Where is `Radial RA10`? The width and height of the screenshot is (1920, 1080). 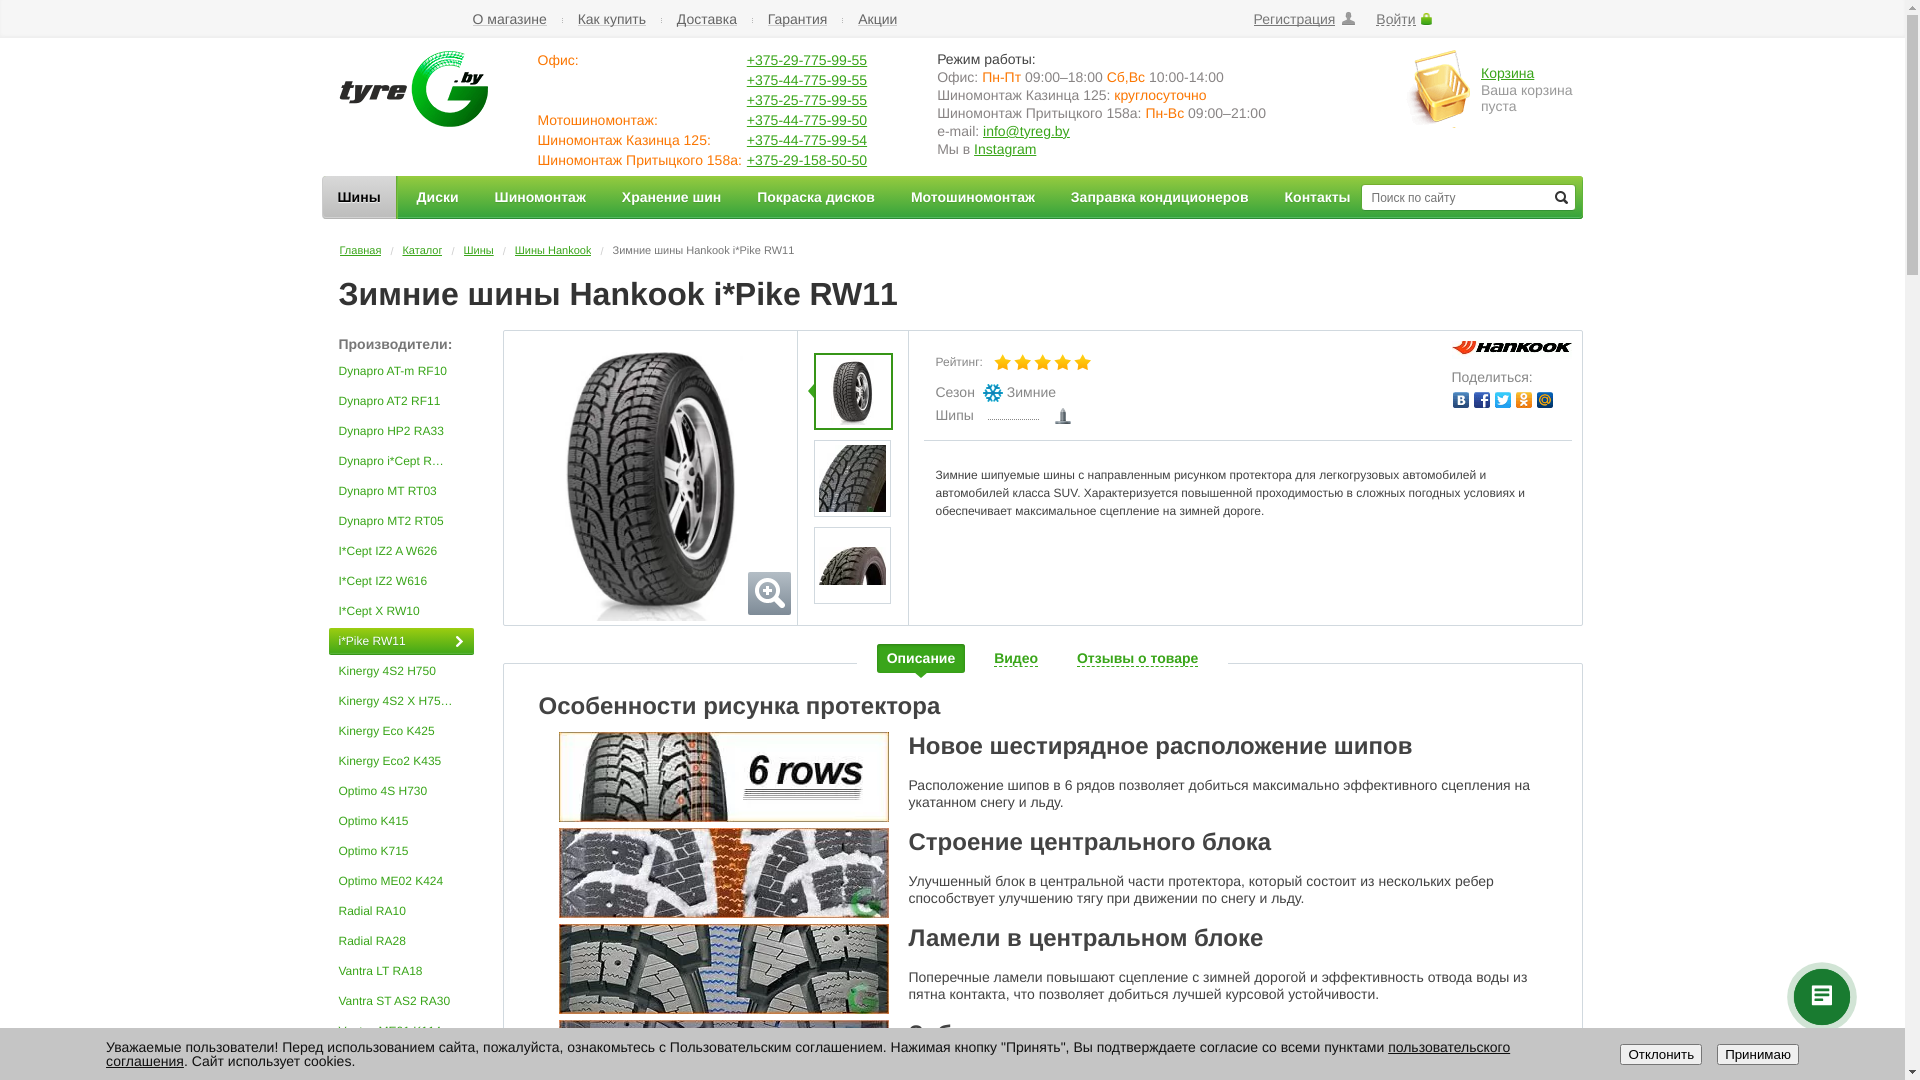 Radial RA10 is located at coordinates (400, 912).